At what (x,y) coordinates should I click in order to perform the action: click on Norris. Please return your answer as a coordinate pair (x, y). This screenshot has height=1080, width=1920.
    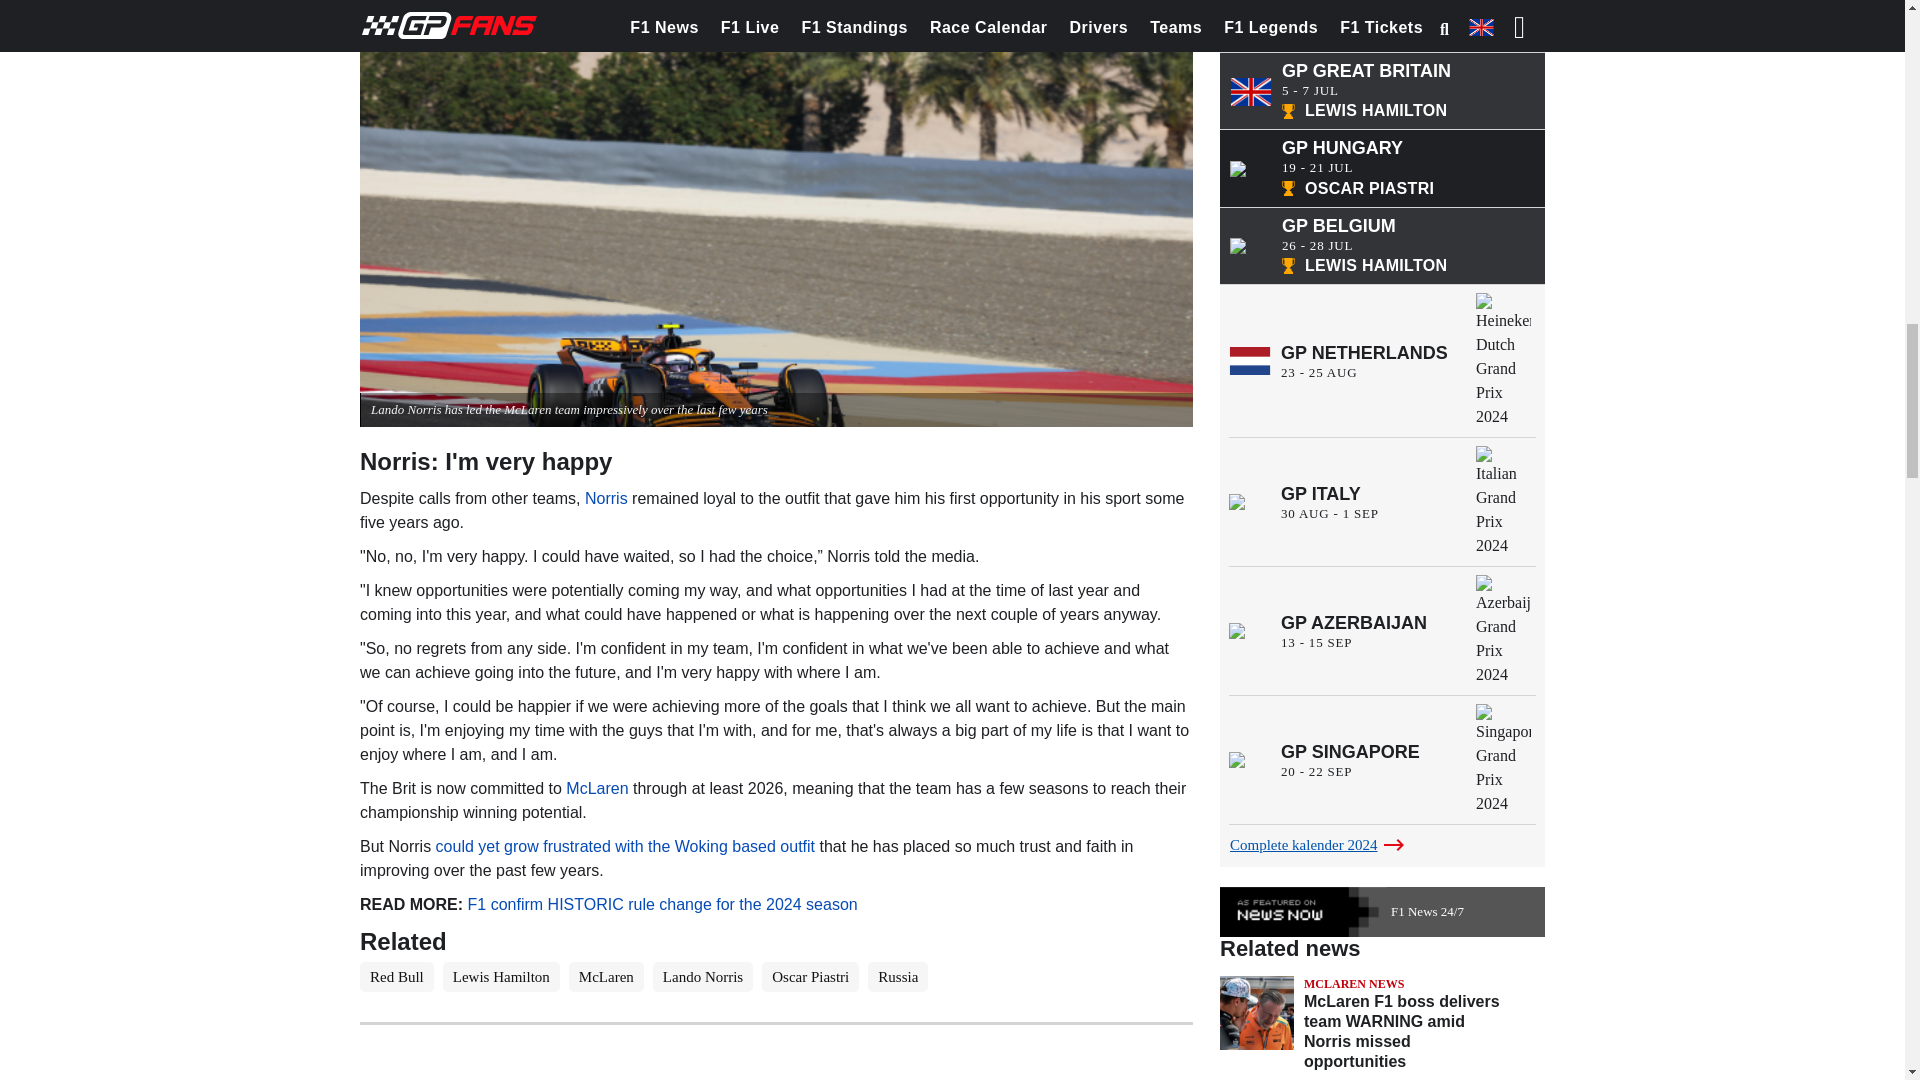
    Looking at the image, I should click on (606, 498).